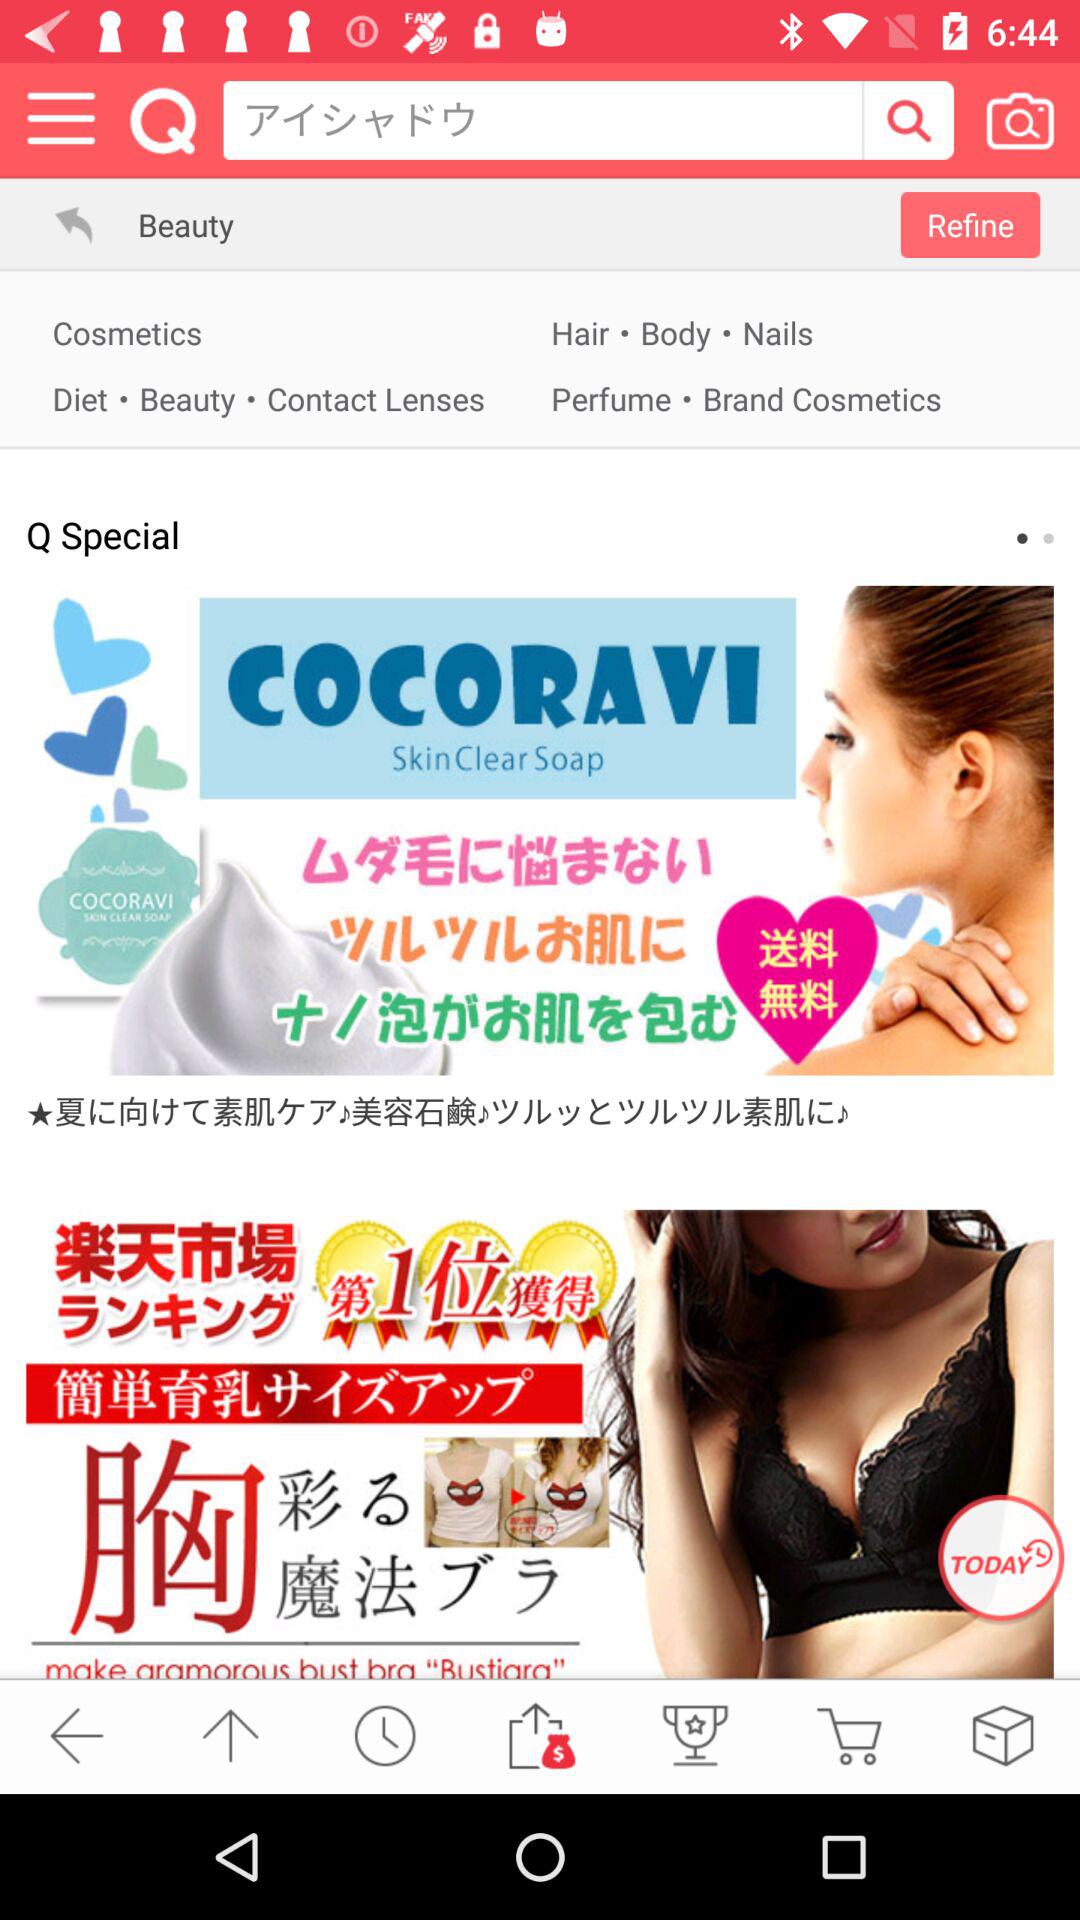  What do you see at coordinates (908, 120) in the screenshot?
I see `buscar` at bounding box center [908, 120].